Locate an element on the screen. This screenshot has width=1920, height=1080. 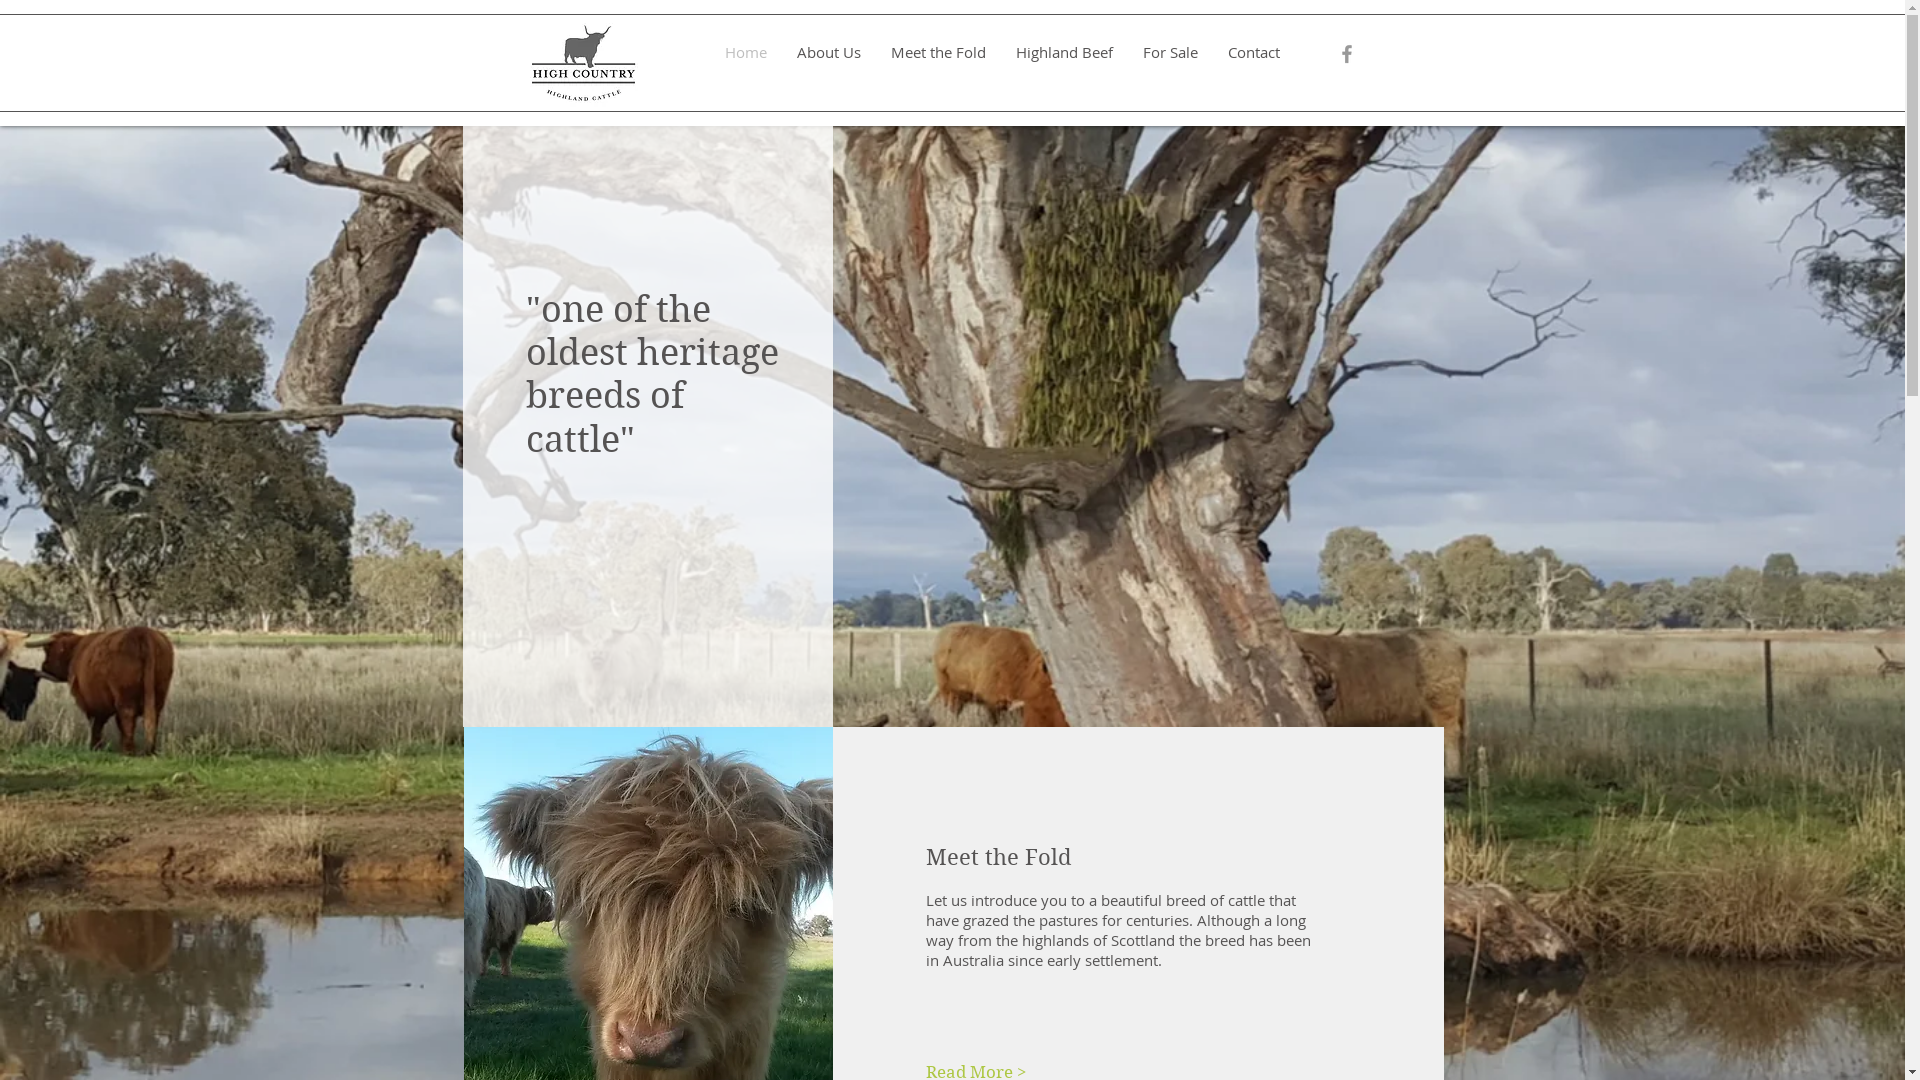
Contact is located at coordinates (1253, 52).